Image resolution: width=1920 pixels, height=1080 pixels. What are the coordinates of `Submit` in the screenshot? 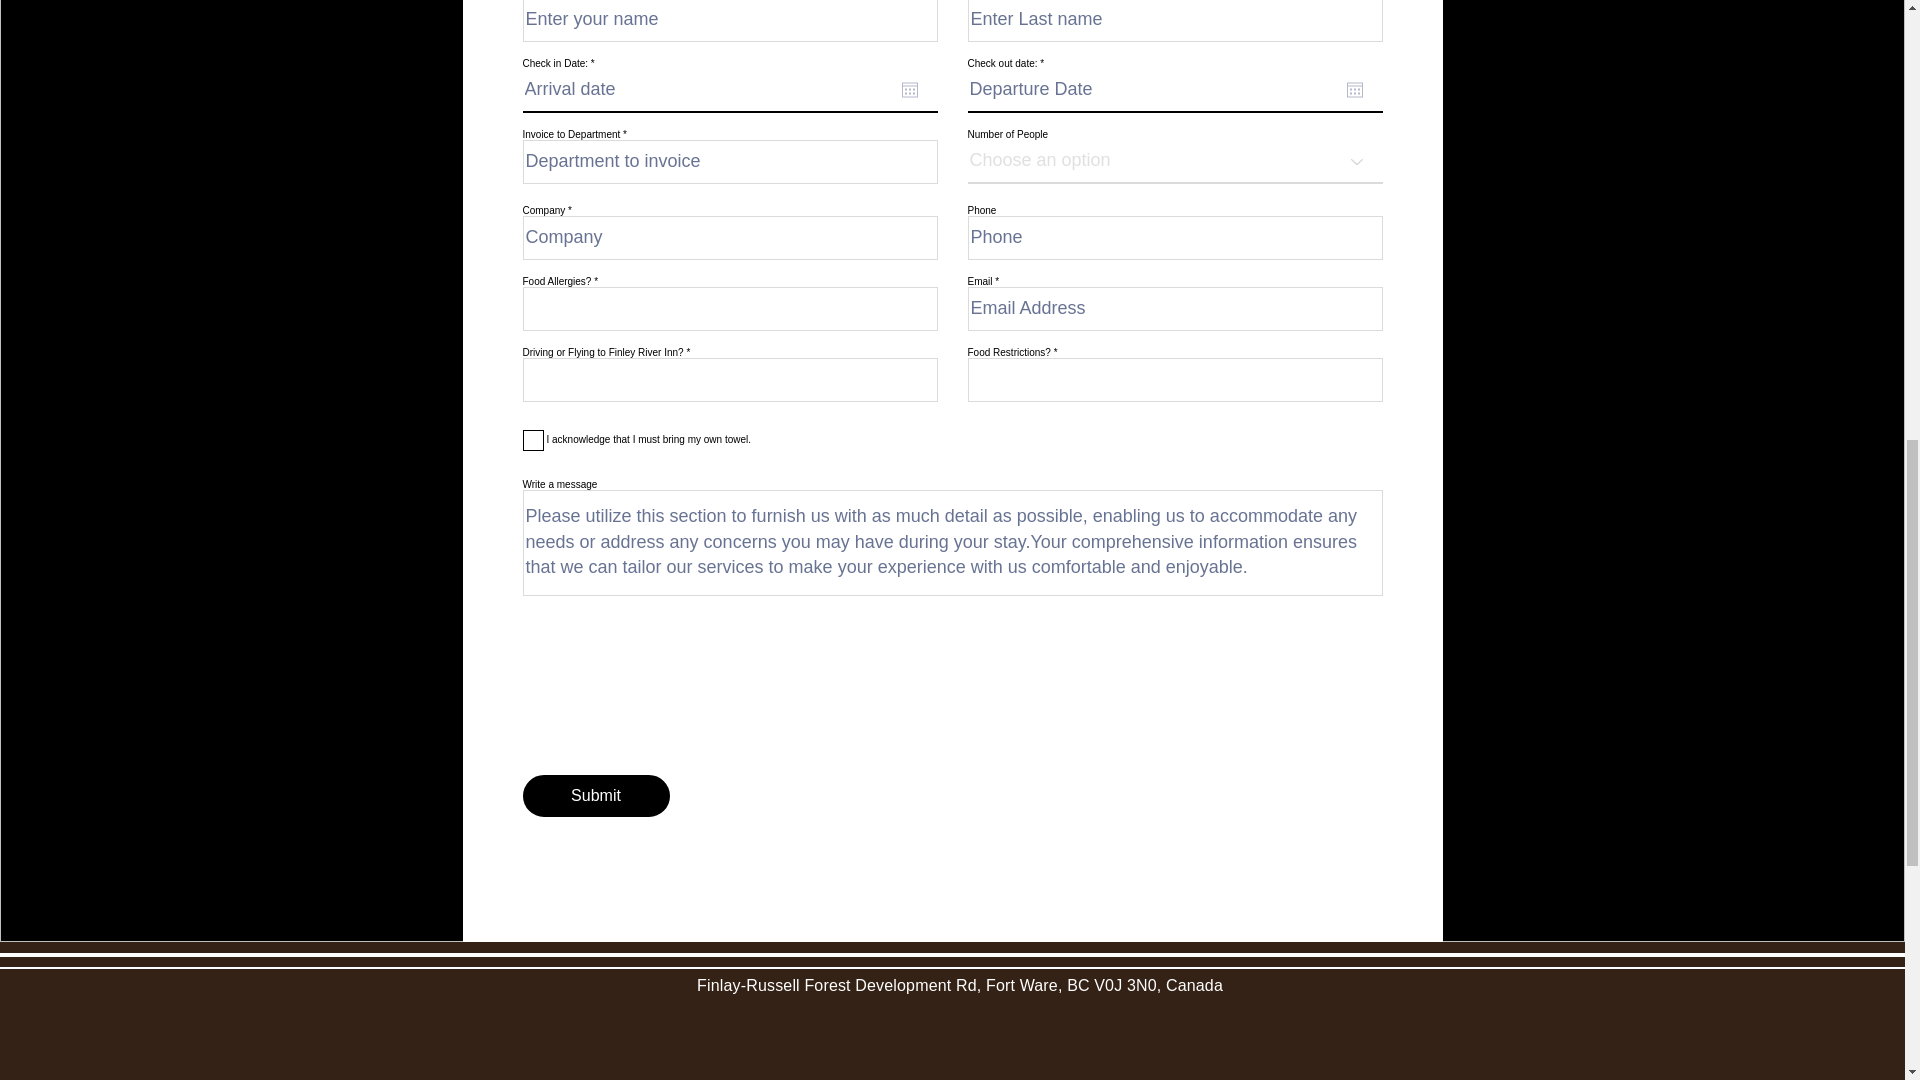 It's located at (595, 796).